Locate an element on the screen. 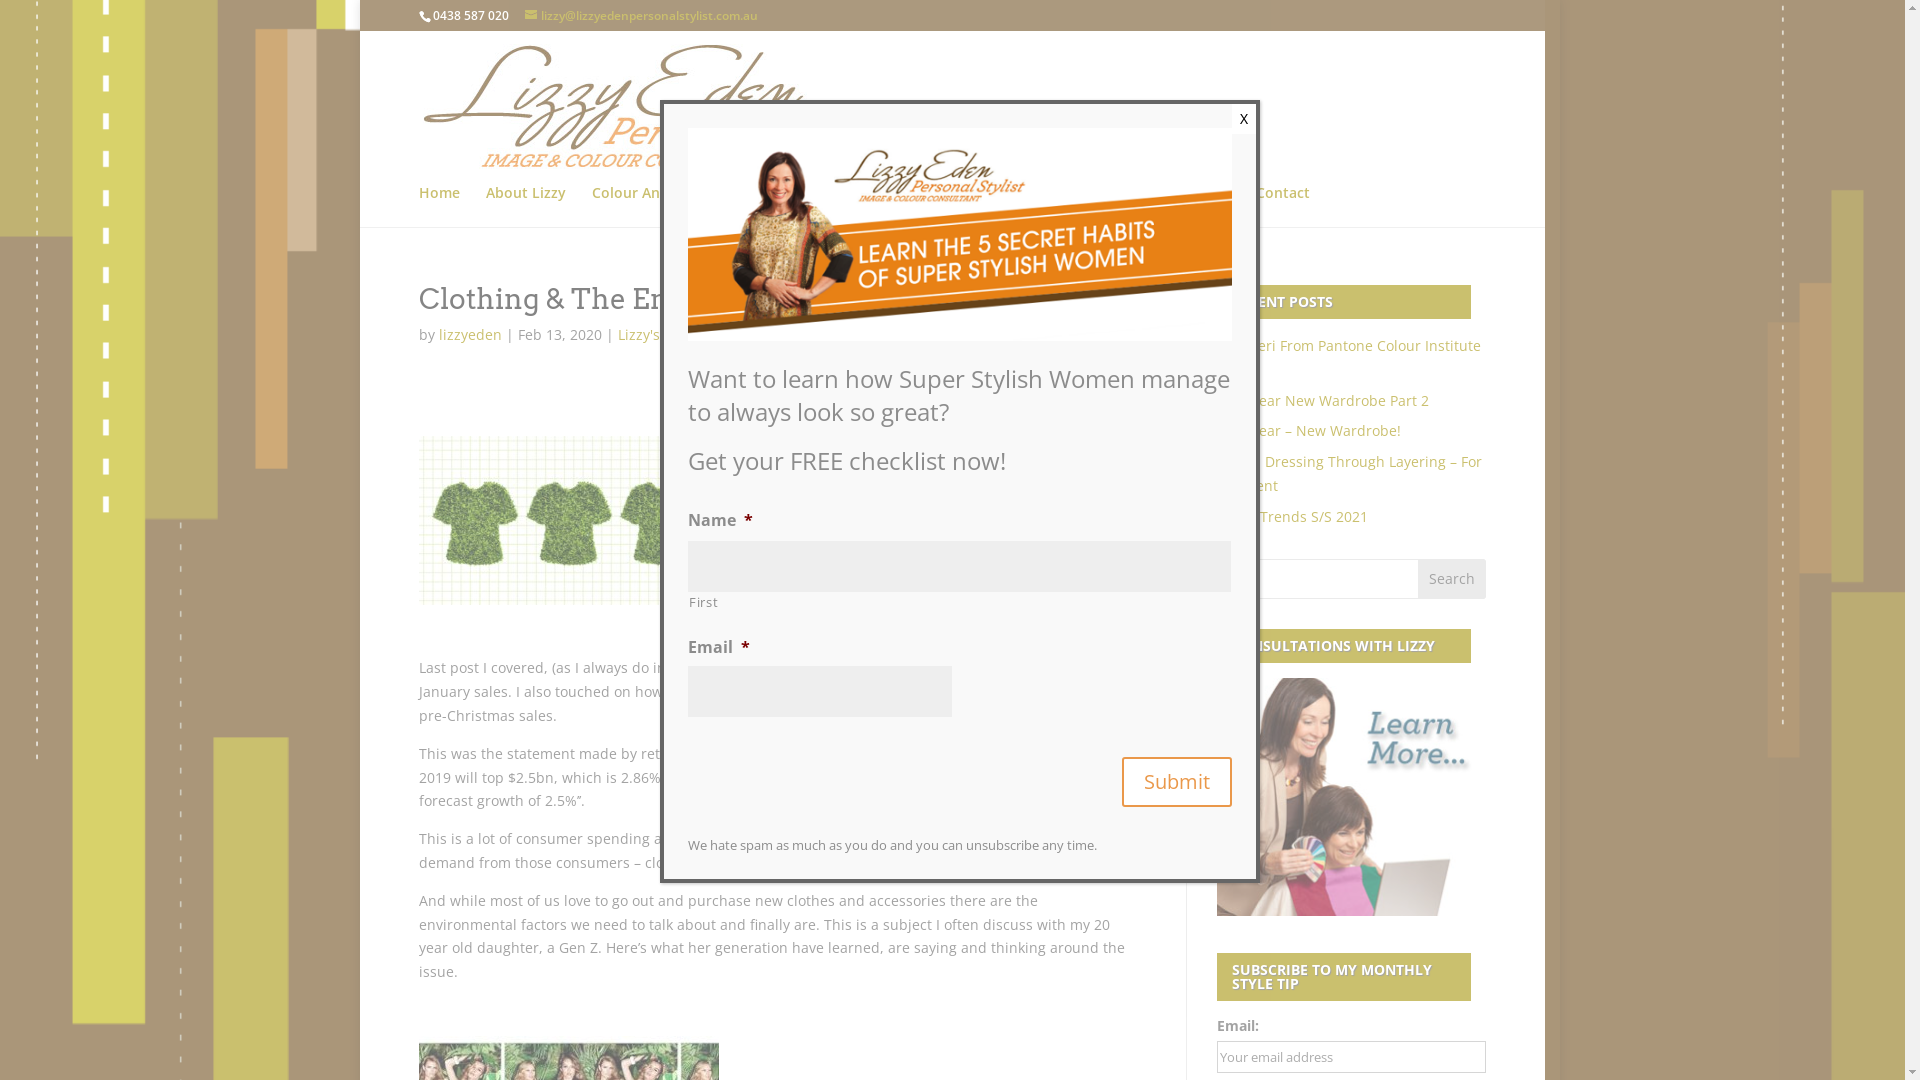 This screenshot has width=1920, height=1080. Client Packages is located at coordinates (900, 206).